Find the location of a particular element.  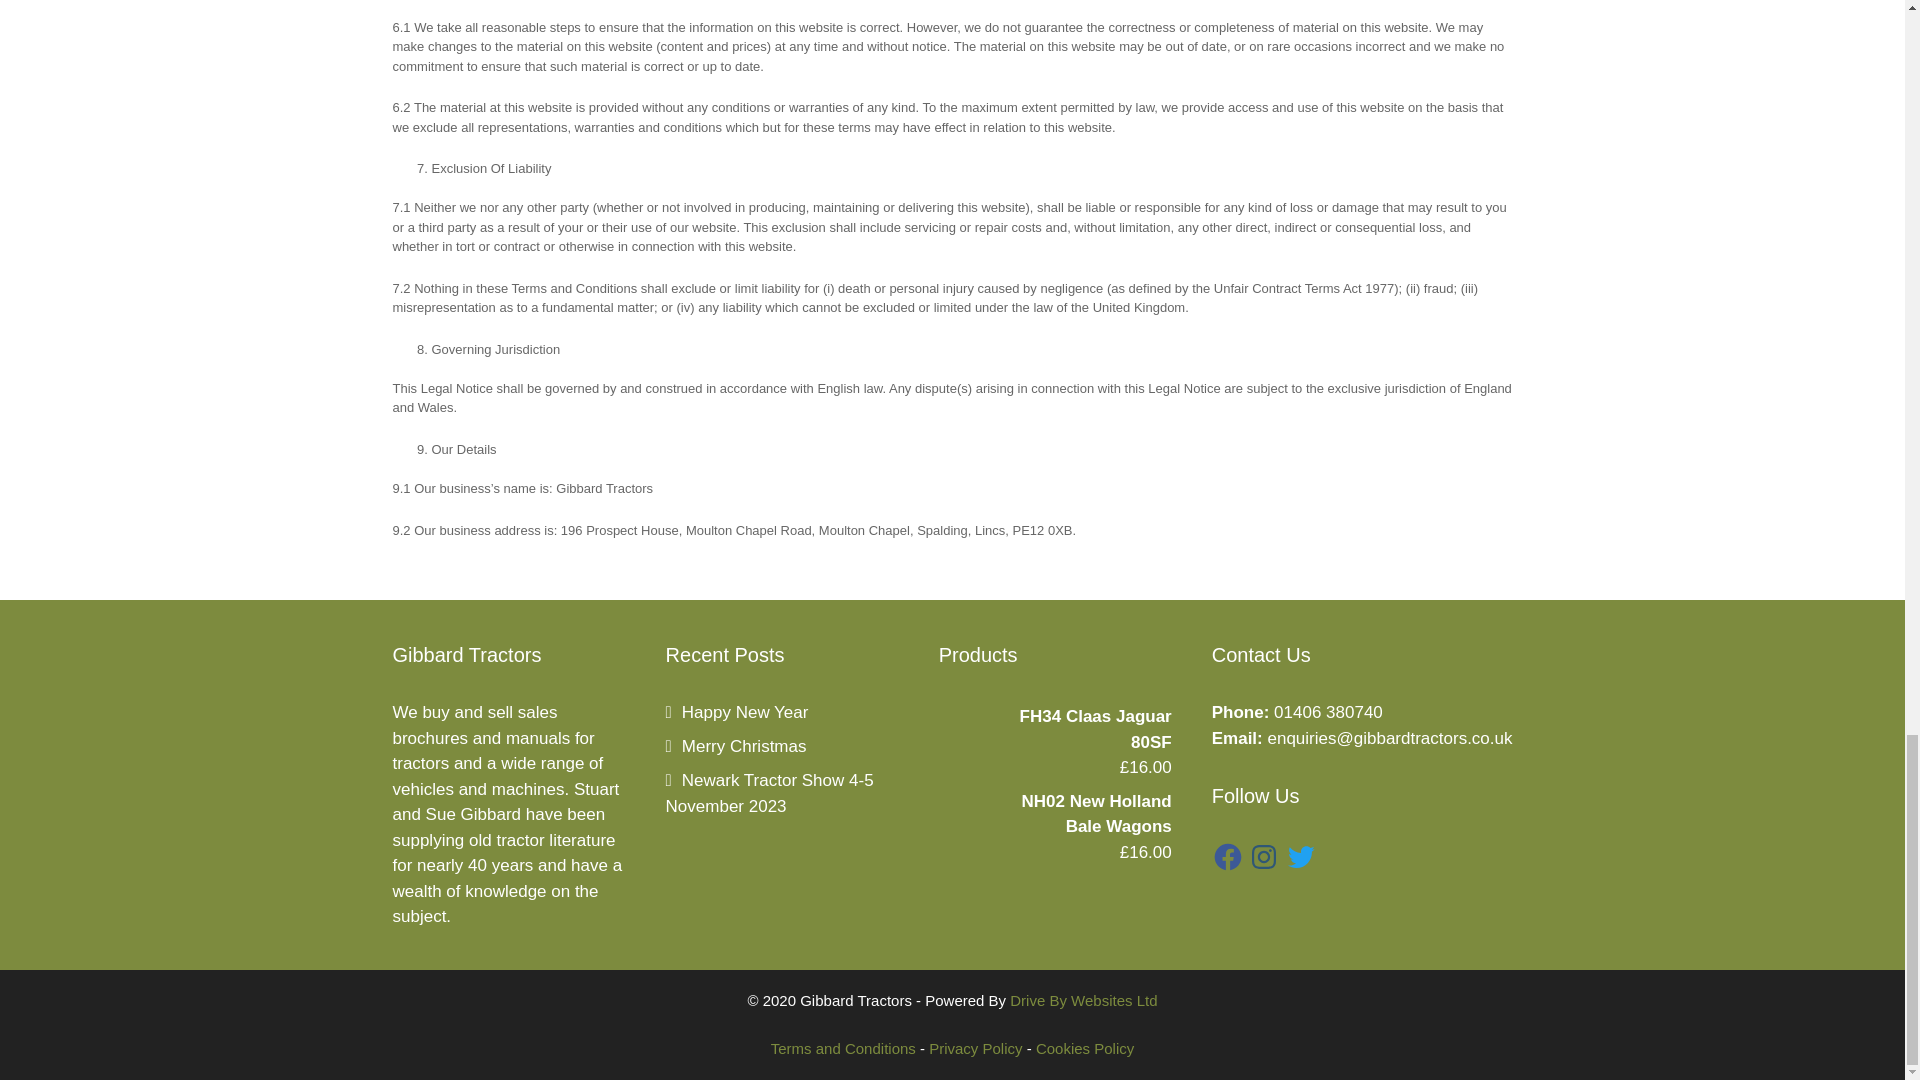

Facebook is located at coordinates (1228, 856).